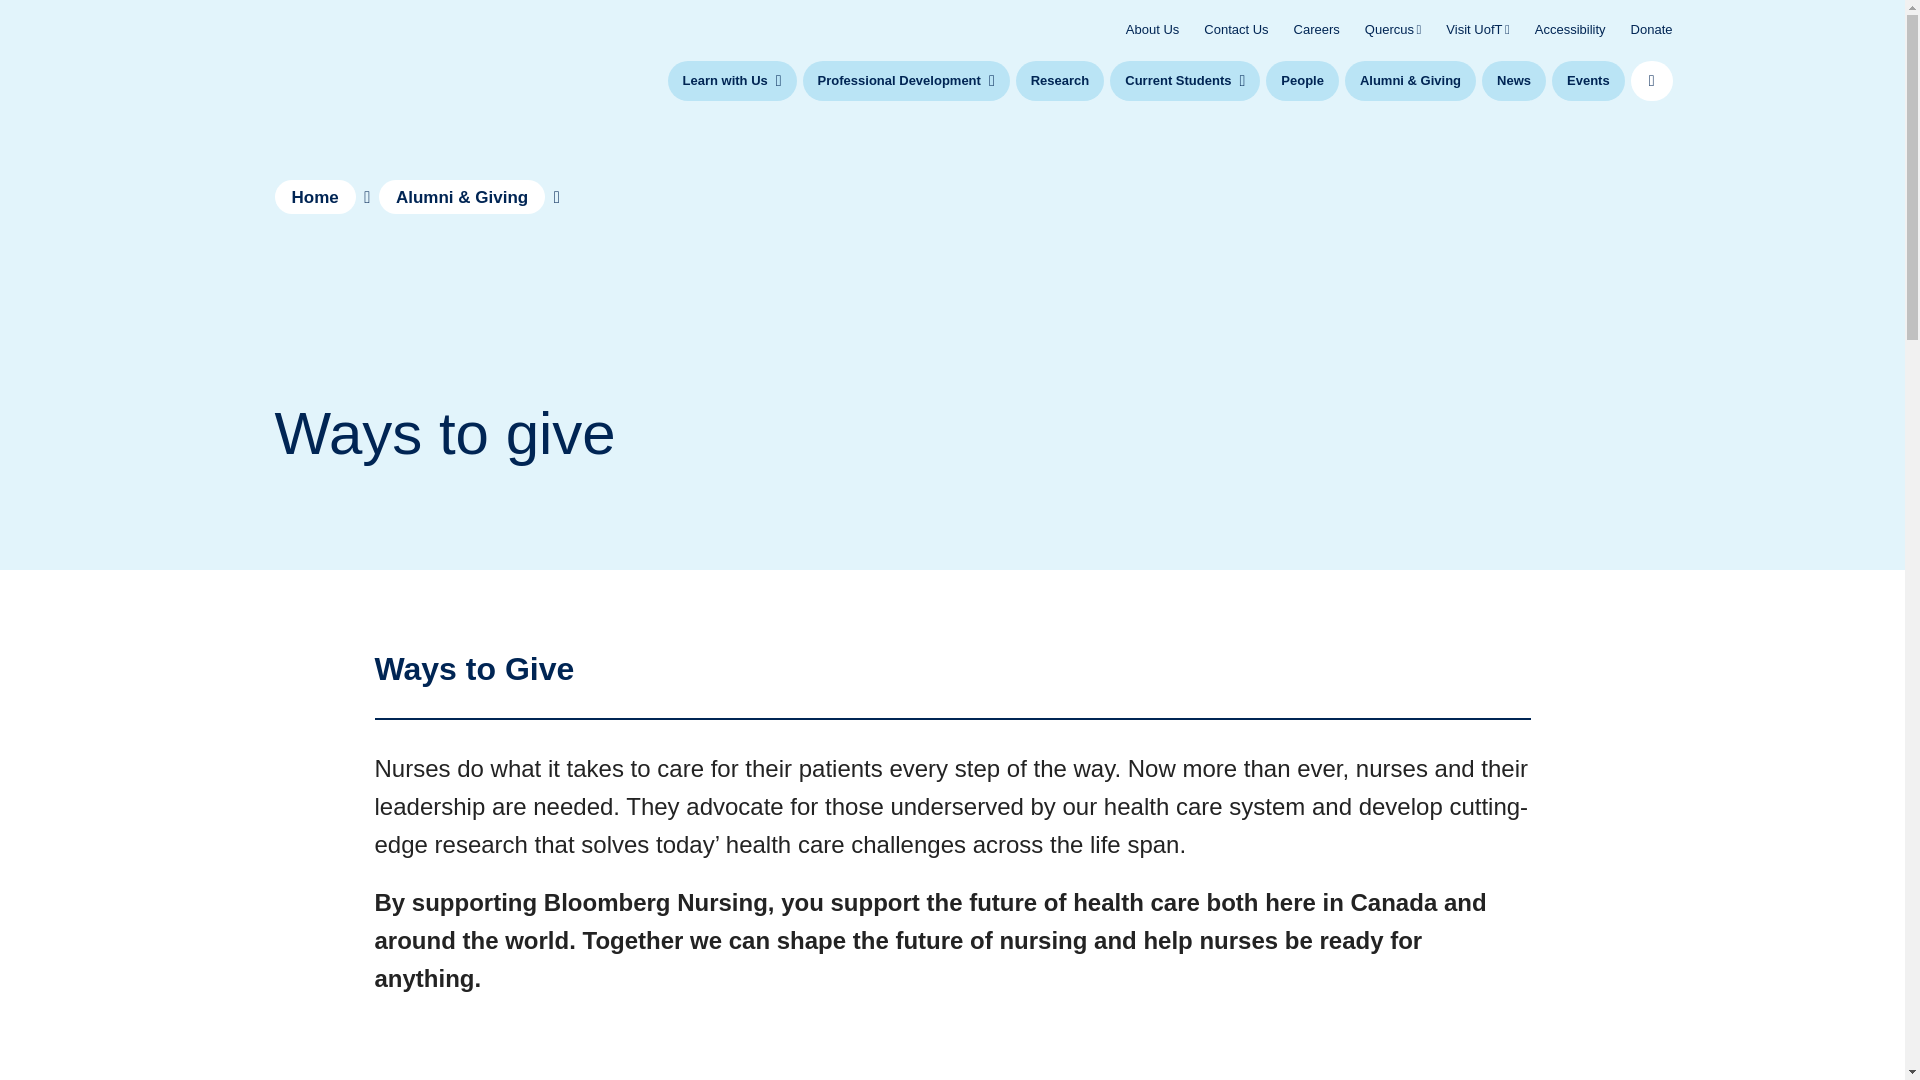 This screenshot has width=1920, height=1080. What do you see at coordinates (1302, 80) in the screenshot?
I see `People` at bounding box center [1302, 80].